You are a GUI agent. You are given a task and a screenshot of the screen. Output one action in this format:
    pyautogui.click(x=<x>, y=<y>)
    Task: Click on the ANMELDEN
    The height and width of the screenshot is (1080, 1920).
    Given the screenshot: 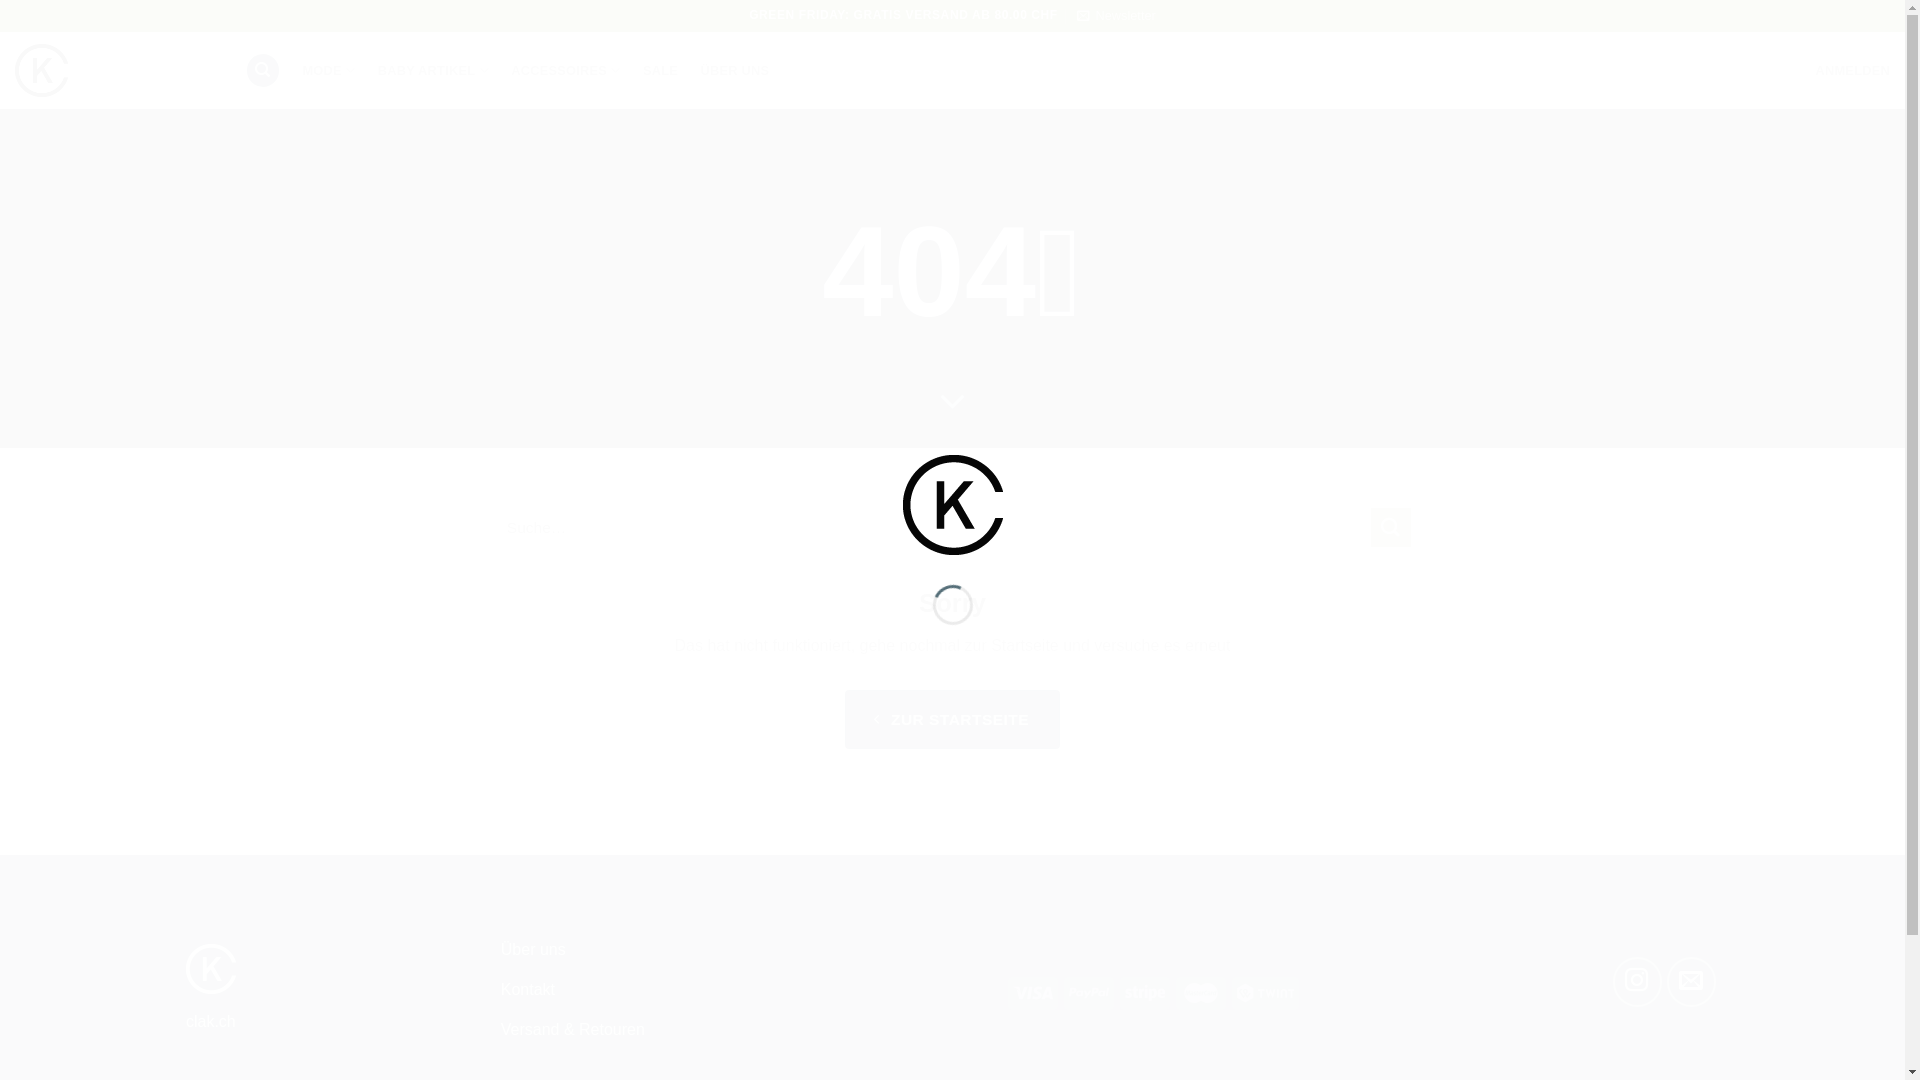 What is the action you would take?
    pyautogui.click(x=1852, y=70)
    